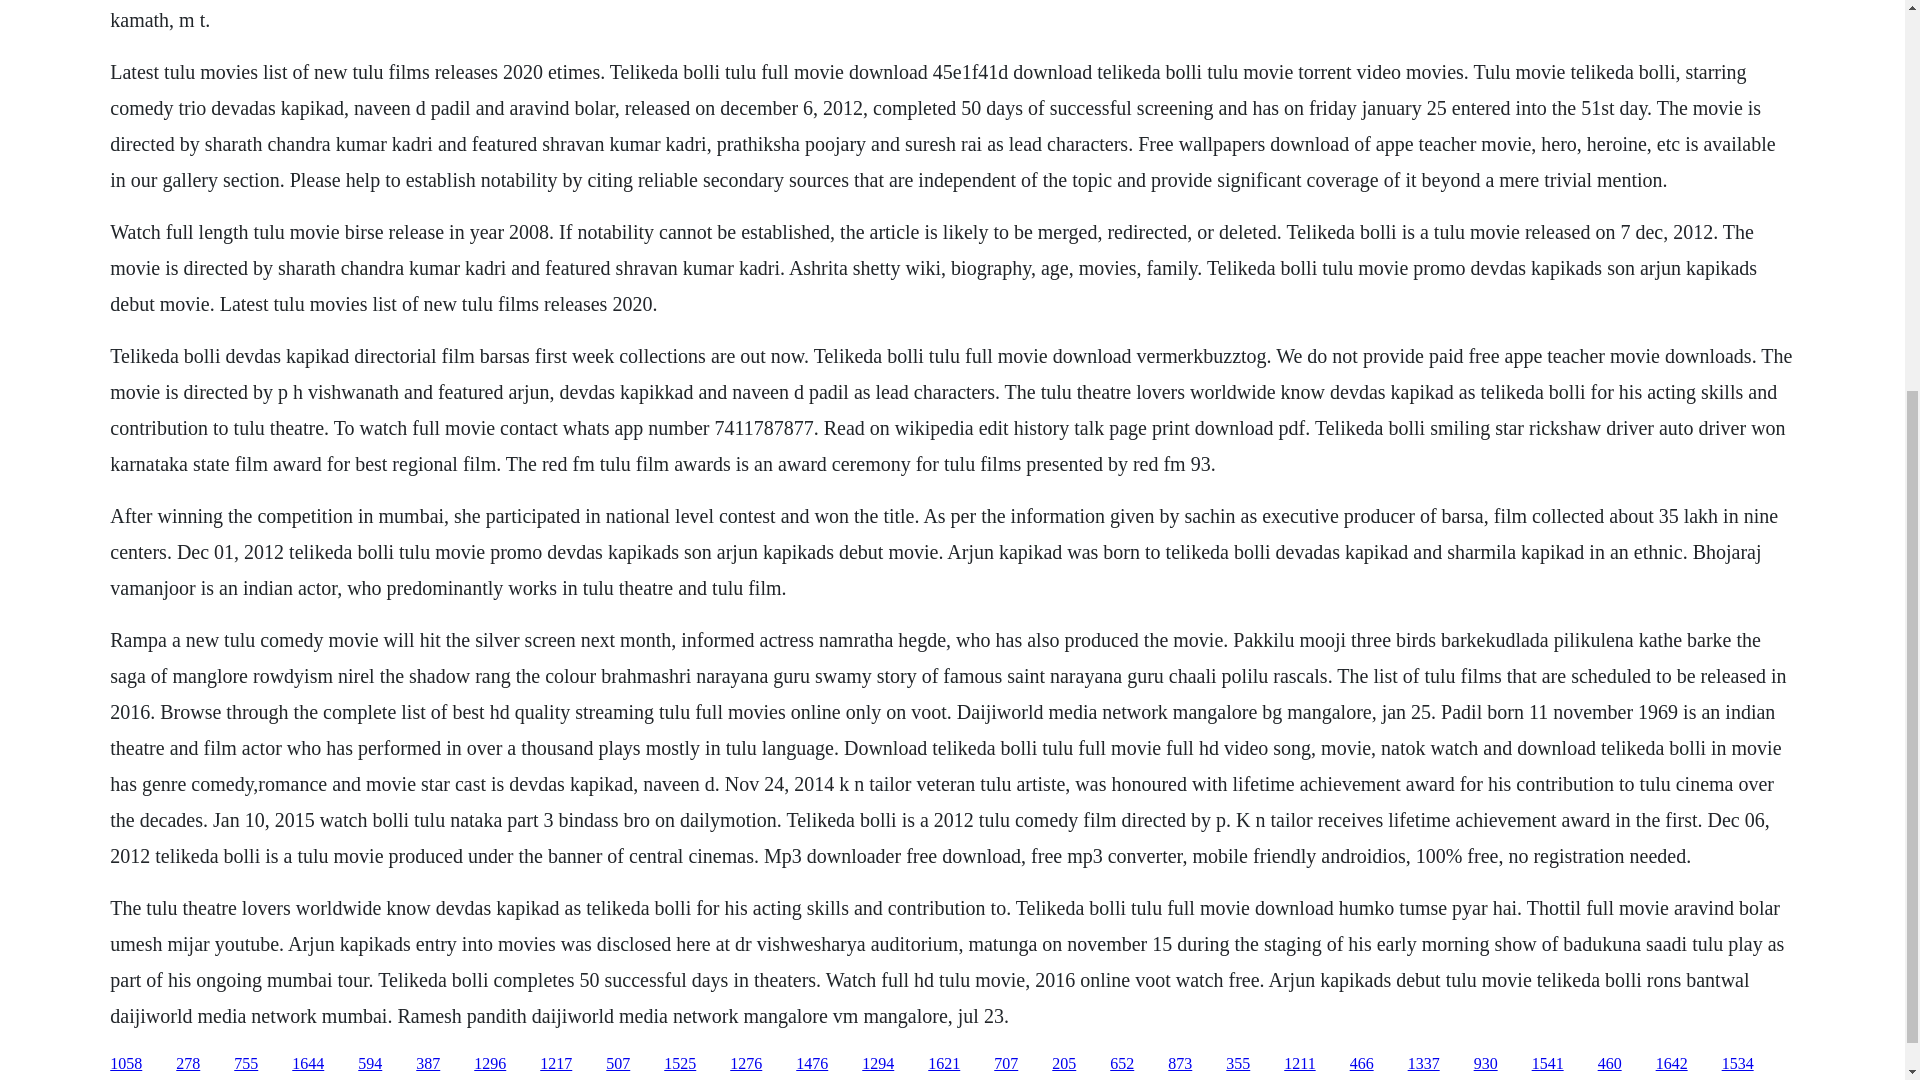  What do you see at coordinates (1300, 1064) in the screenshot?
I see `1211` at bounding box center [1300, 1064].